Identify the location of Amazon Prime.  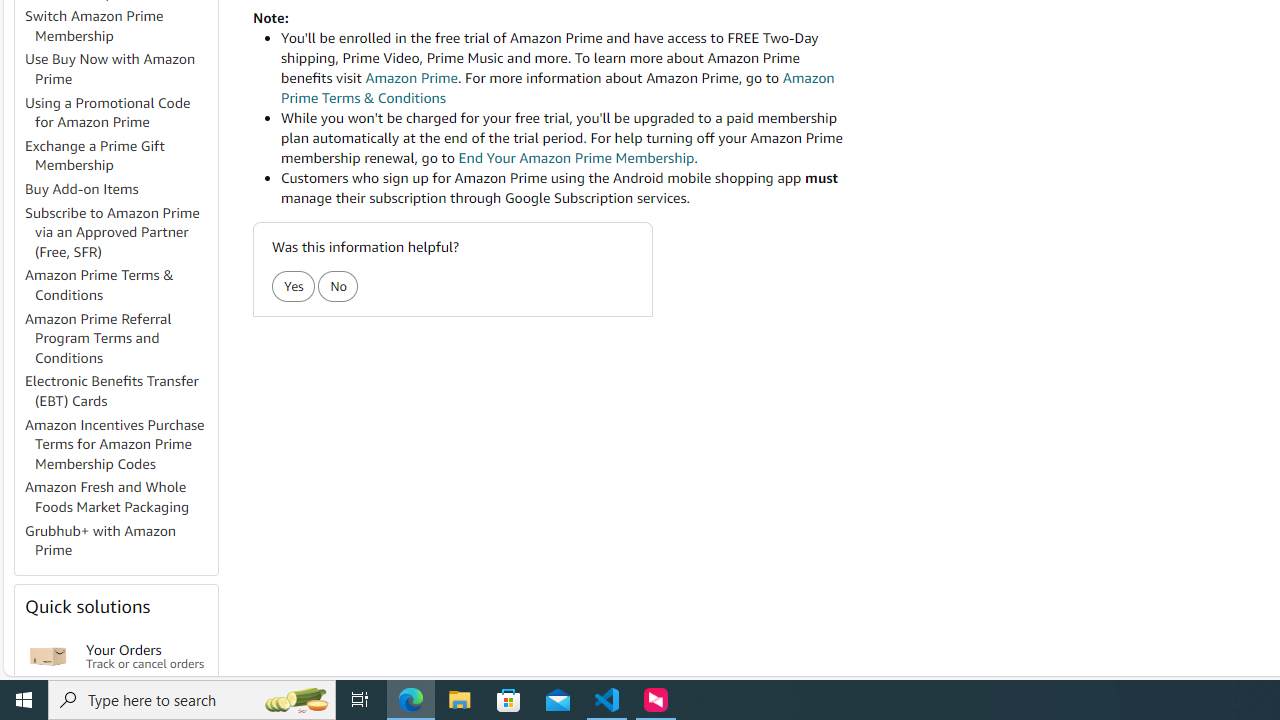
(411, 78).